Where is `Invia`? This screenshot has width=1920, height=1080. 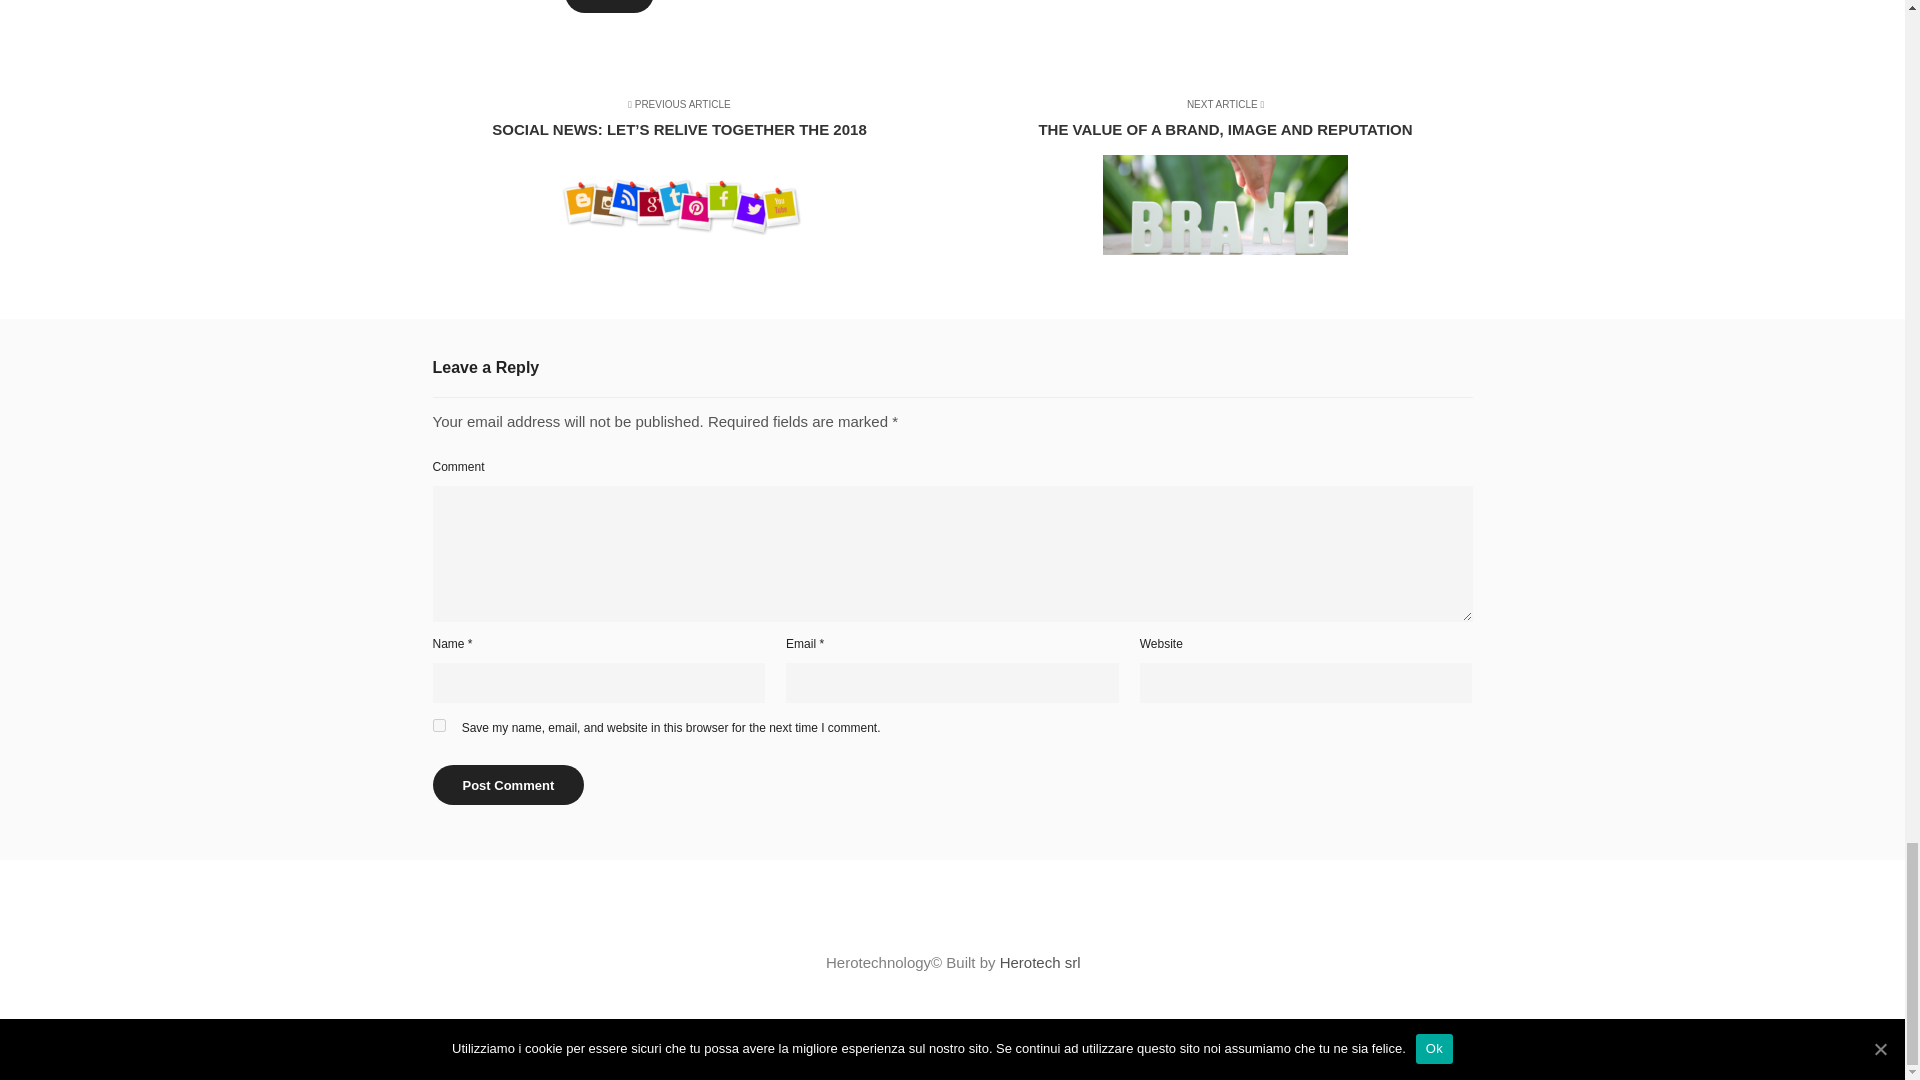 Invia is located at coordinates (609, 6).